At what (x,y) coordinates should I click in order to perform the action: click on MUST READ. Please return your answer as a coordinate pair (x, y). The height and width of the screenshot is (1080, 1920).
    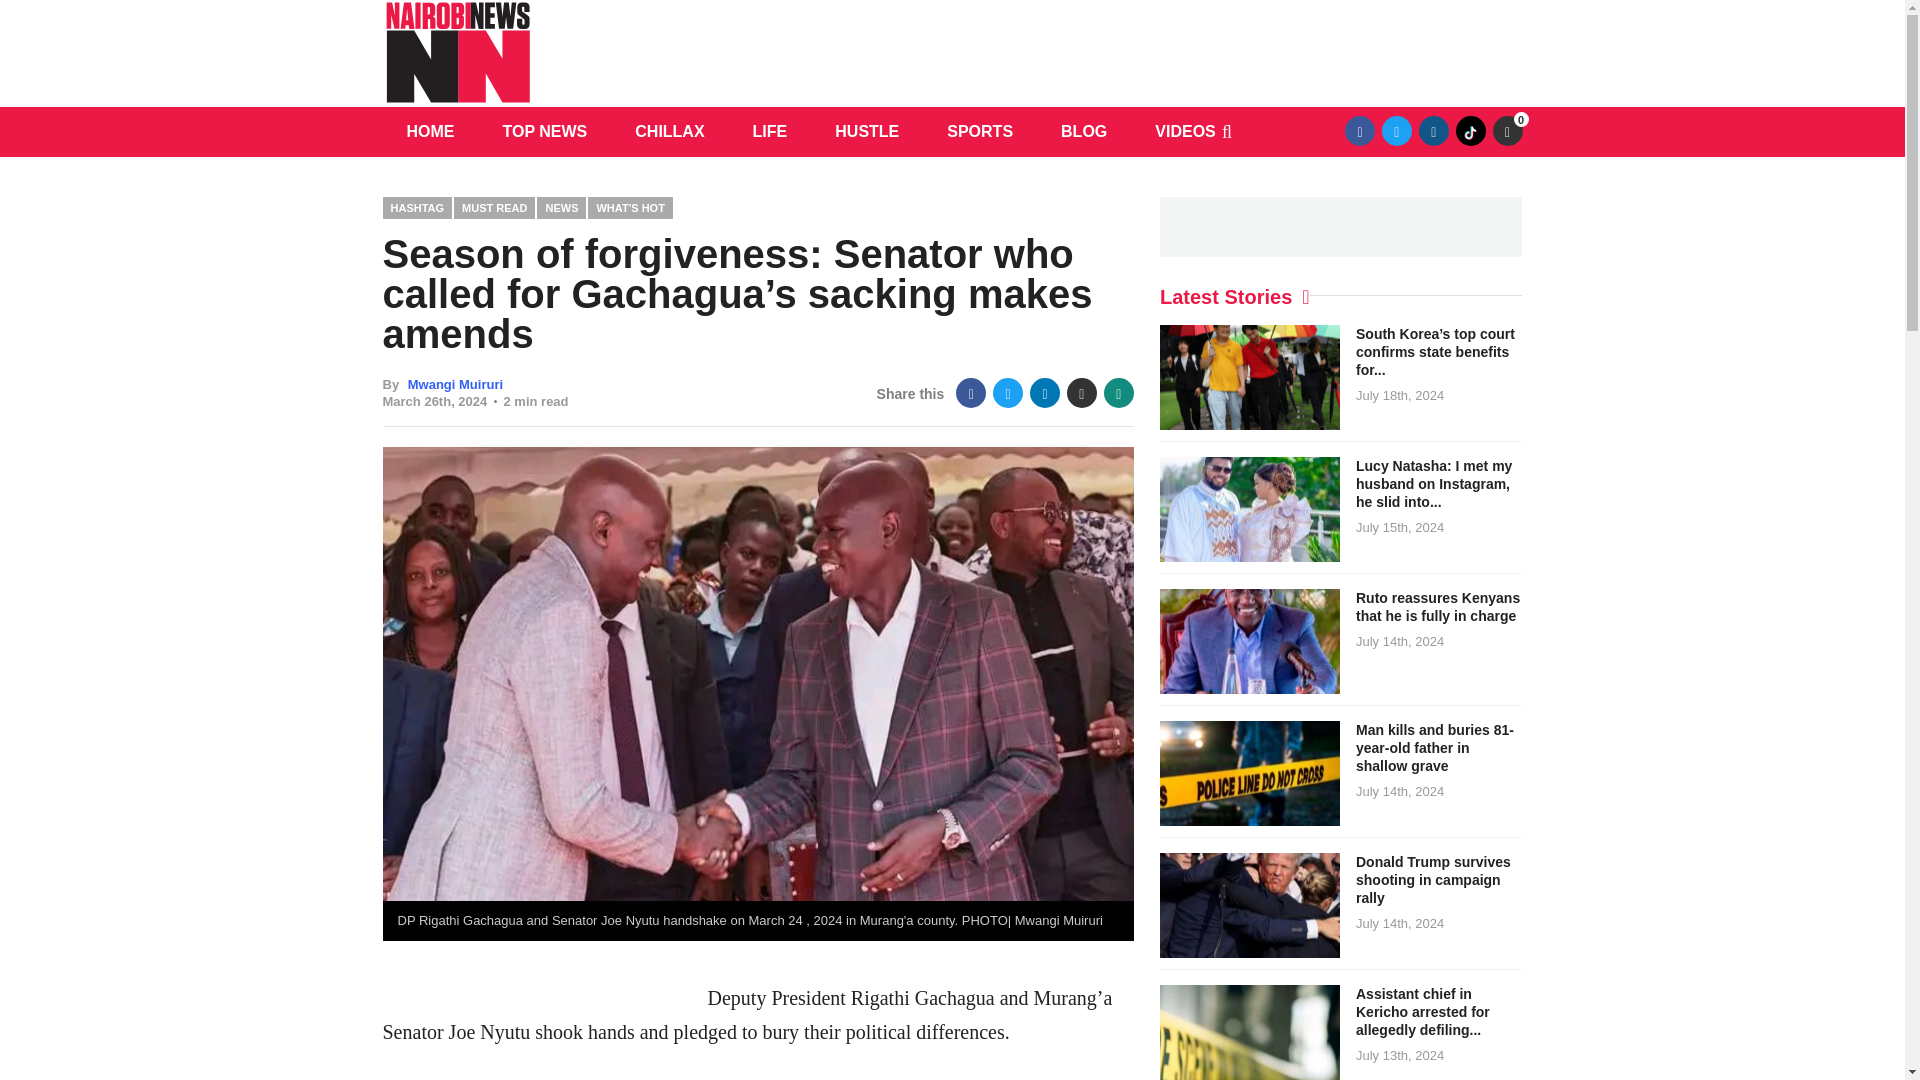
    Looking at the image, I should click on (494, 207).